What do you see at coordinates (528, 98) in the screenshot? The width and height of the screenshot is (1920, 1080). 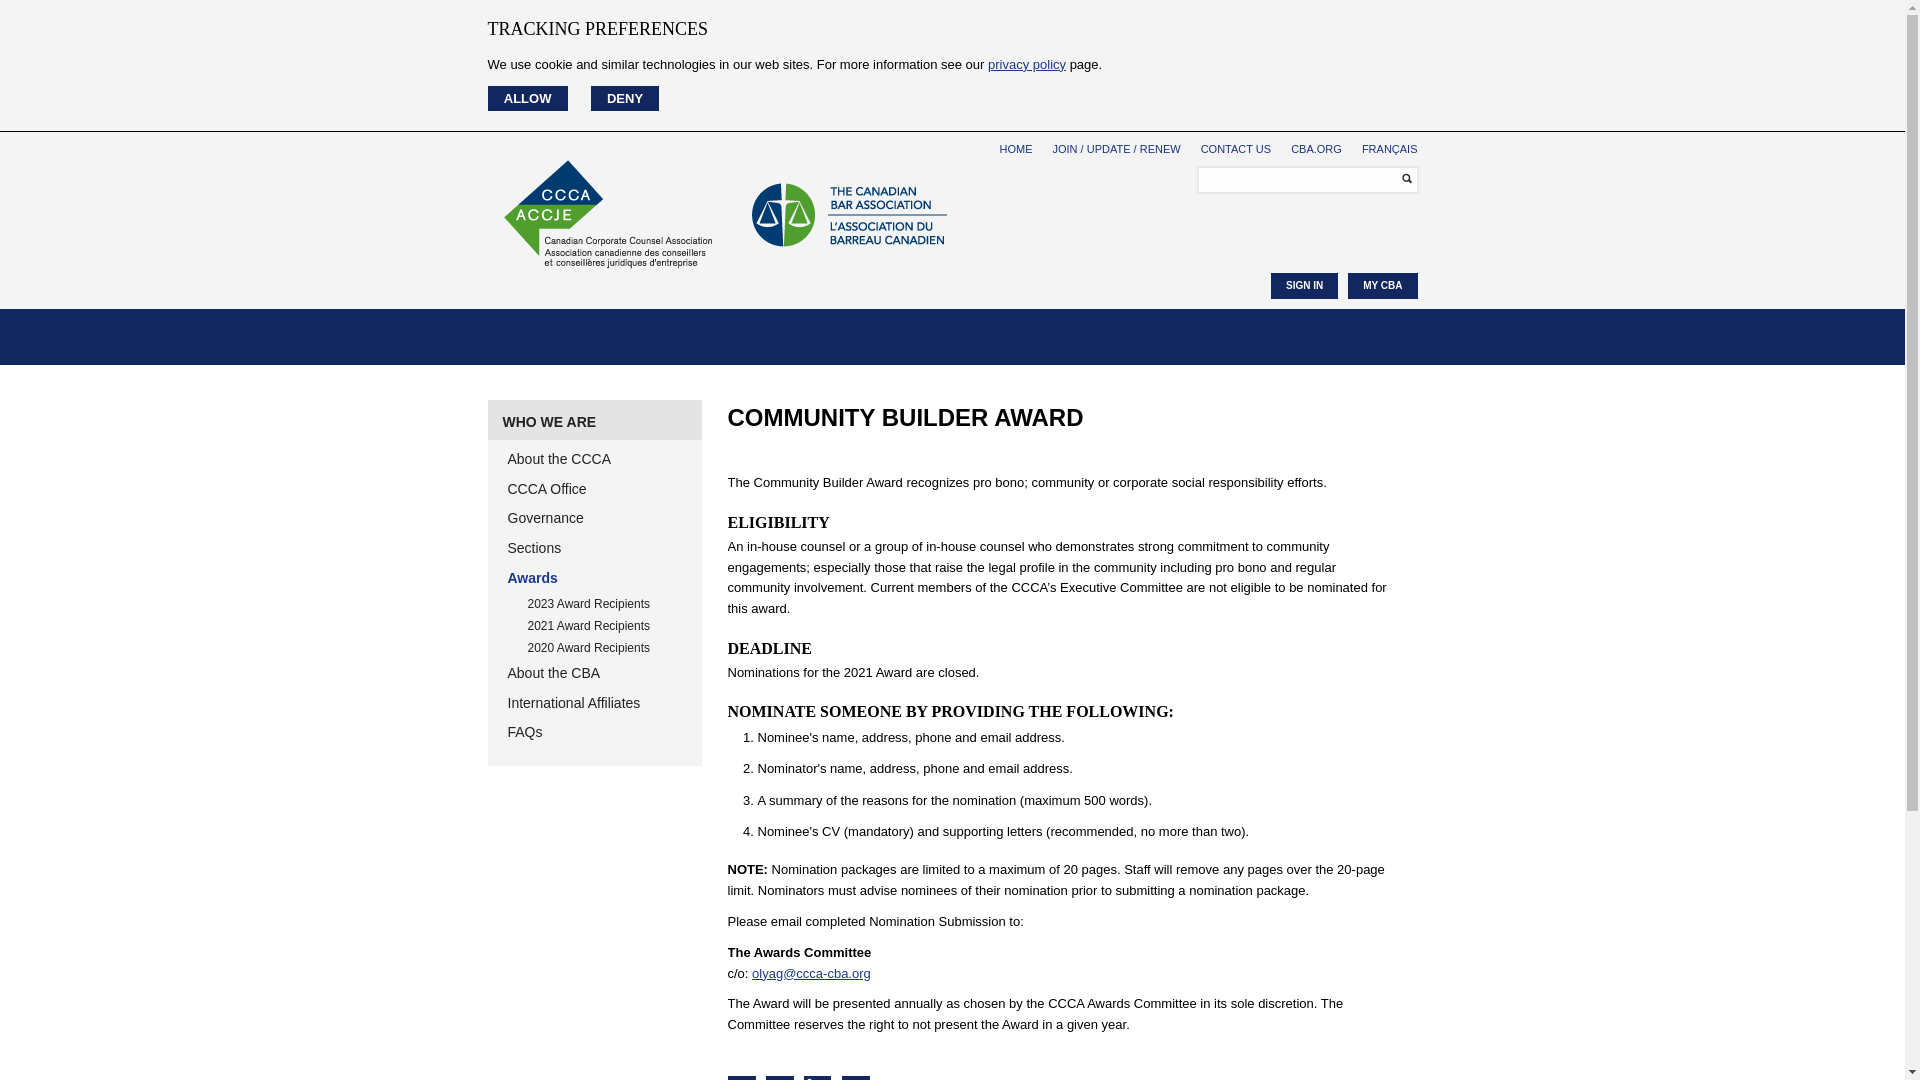 I see `Allow` at bounding box center [528, 98].